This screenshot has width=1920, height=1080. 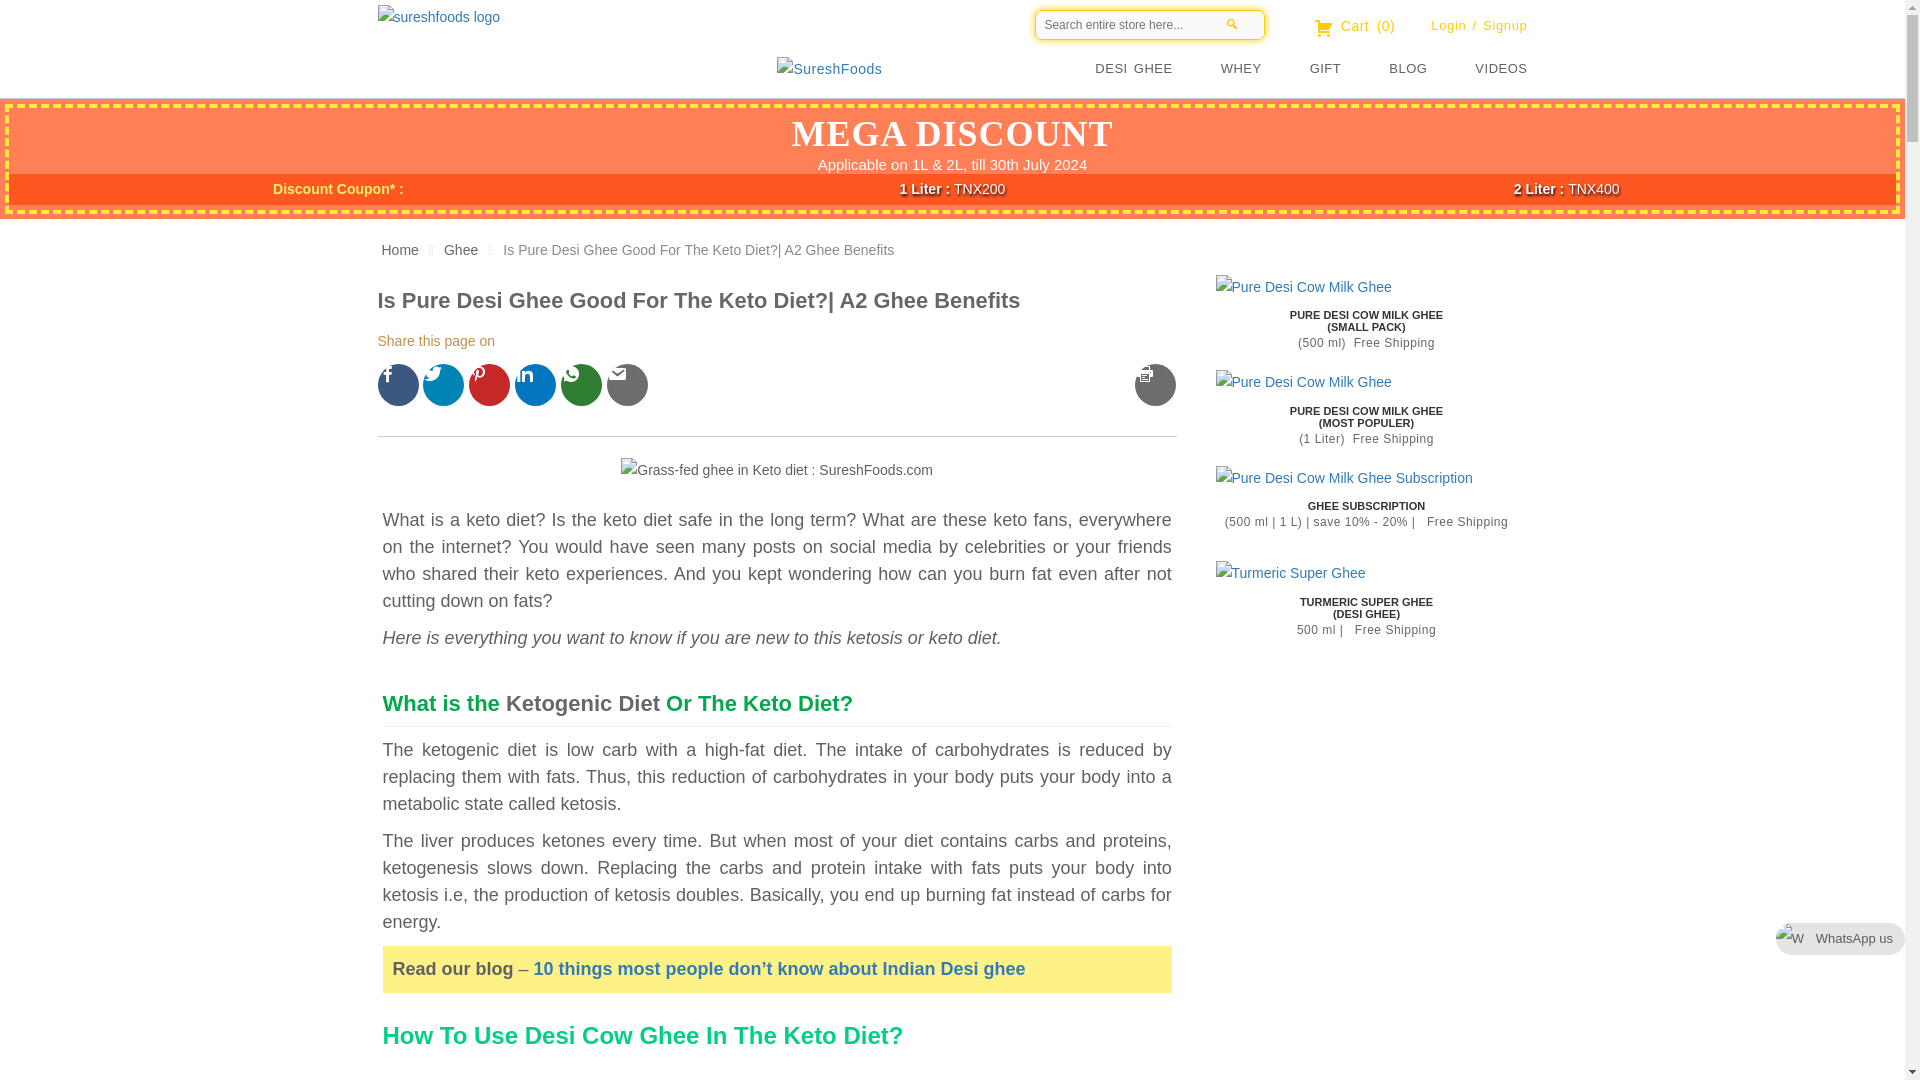 What do you see at coordinates (1567, 188) in the screenshot?
I see `2 Liter : TNX400` at bounding box center [1567, 188].